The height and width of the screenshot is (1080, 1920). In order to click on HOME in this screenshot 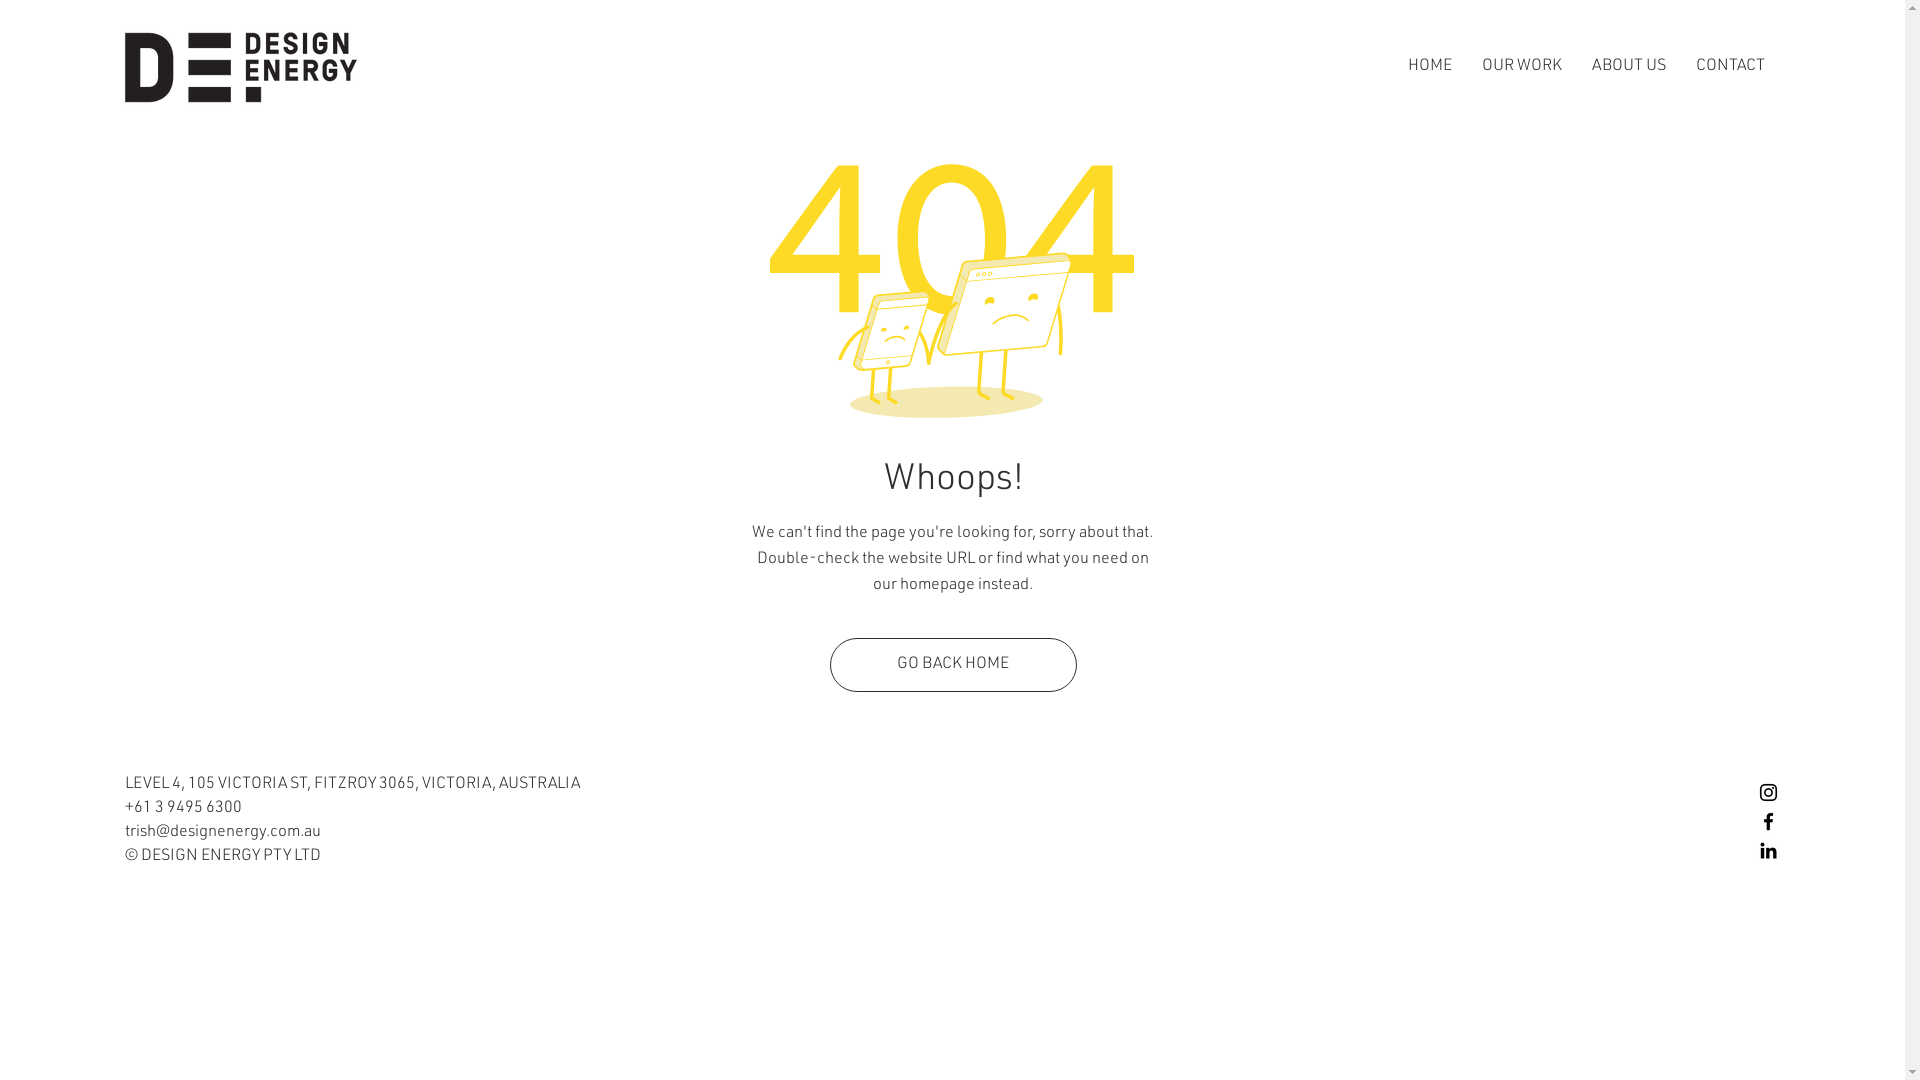, I will do `click(1430, 67)`.